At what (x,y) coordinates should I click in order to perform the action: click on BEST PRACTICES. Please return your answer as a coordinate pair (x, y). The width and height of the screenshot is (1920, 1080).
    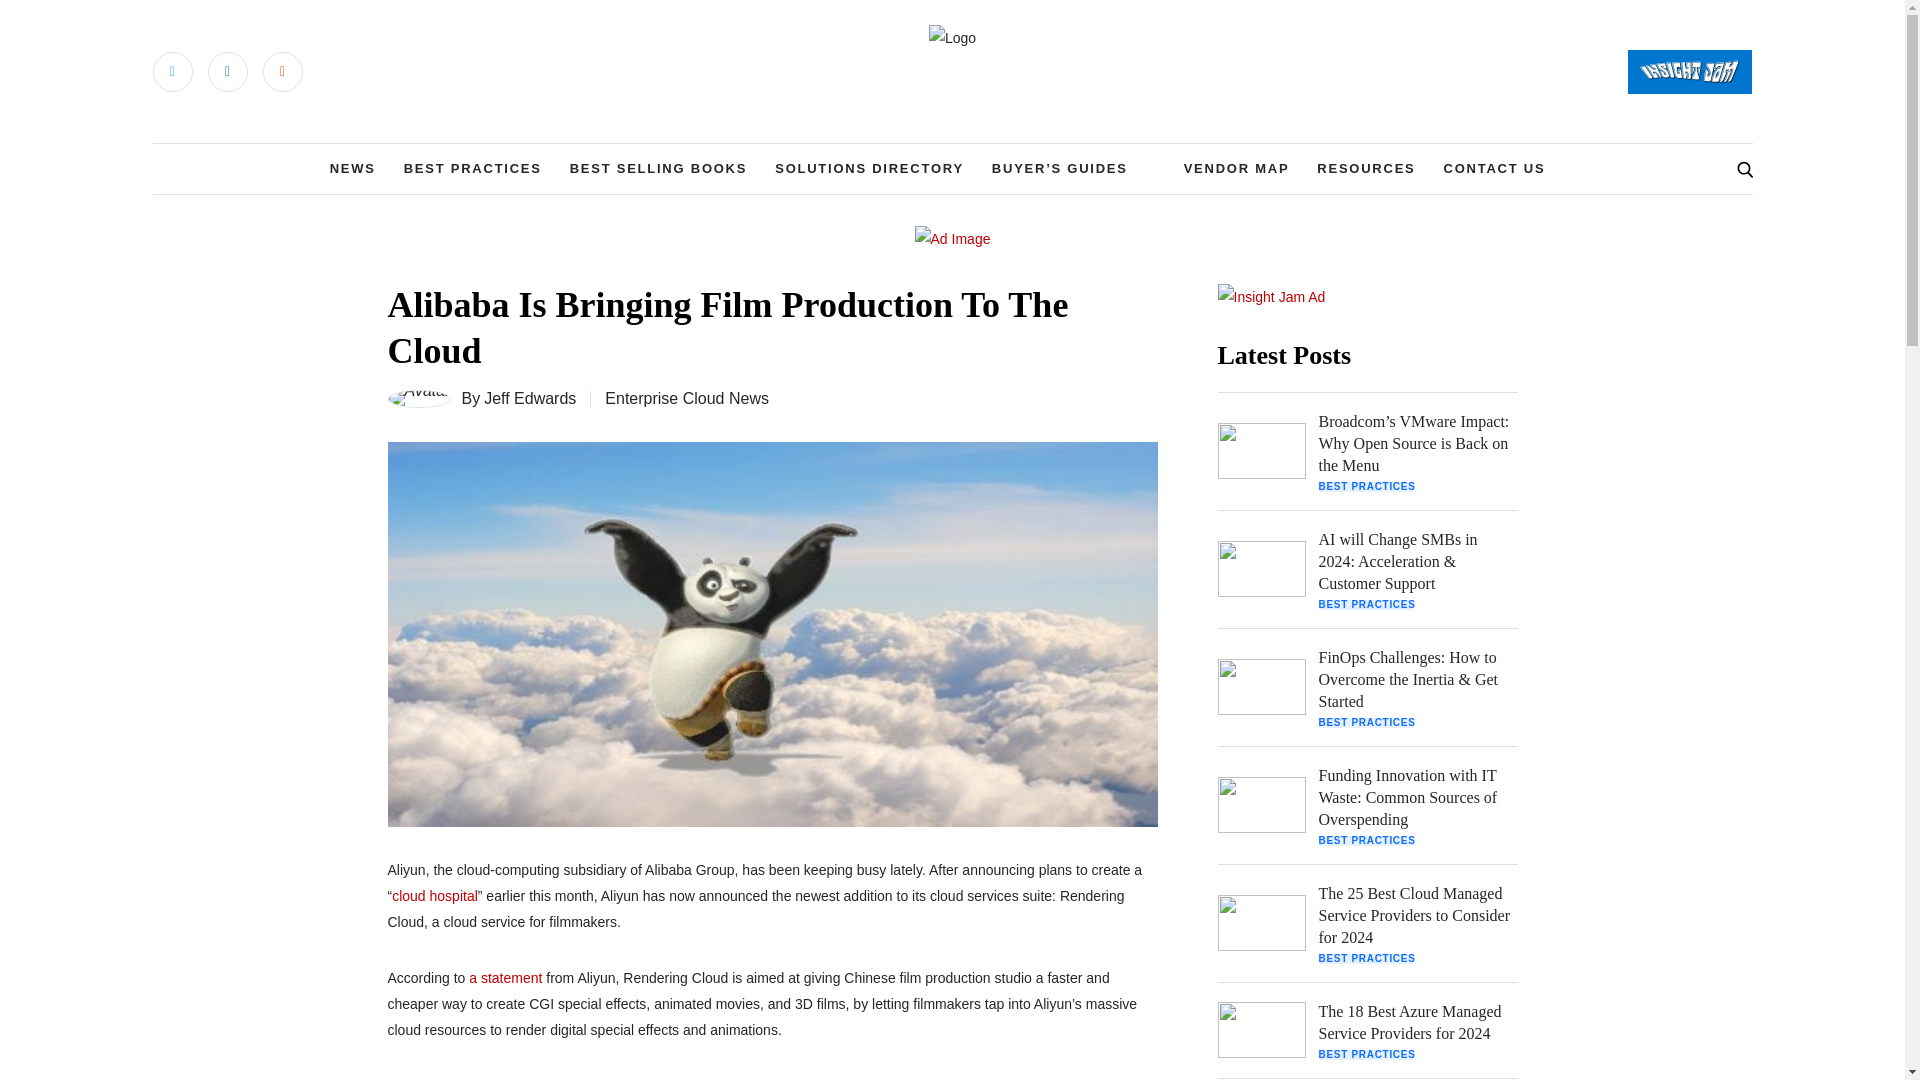
    Looking at the image, I should click on (472, 168).